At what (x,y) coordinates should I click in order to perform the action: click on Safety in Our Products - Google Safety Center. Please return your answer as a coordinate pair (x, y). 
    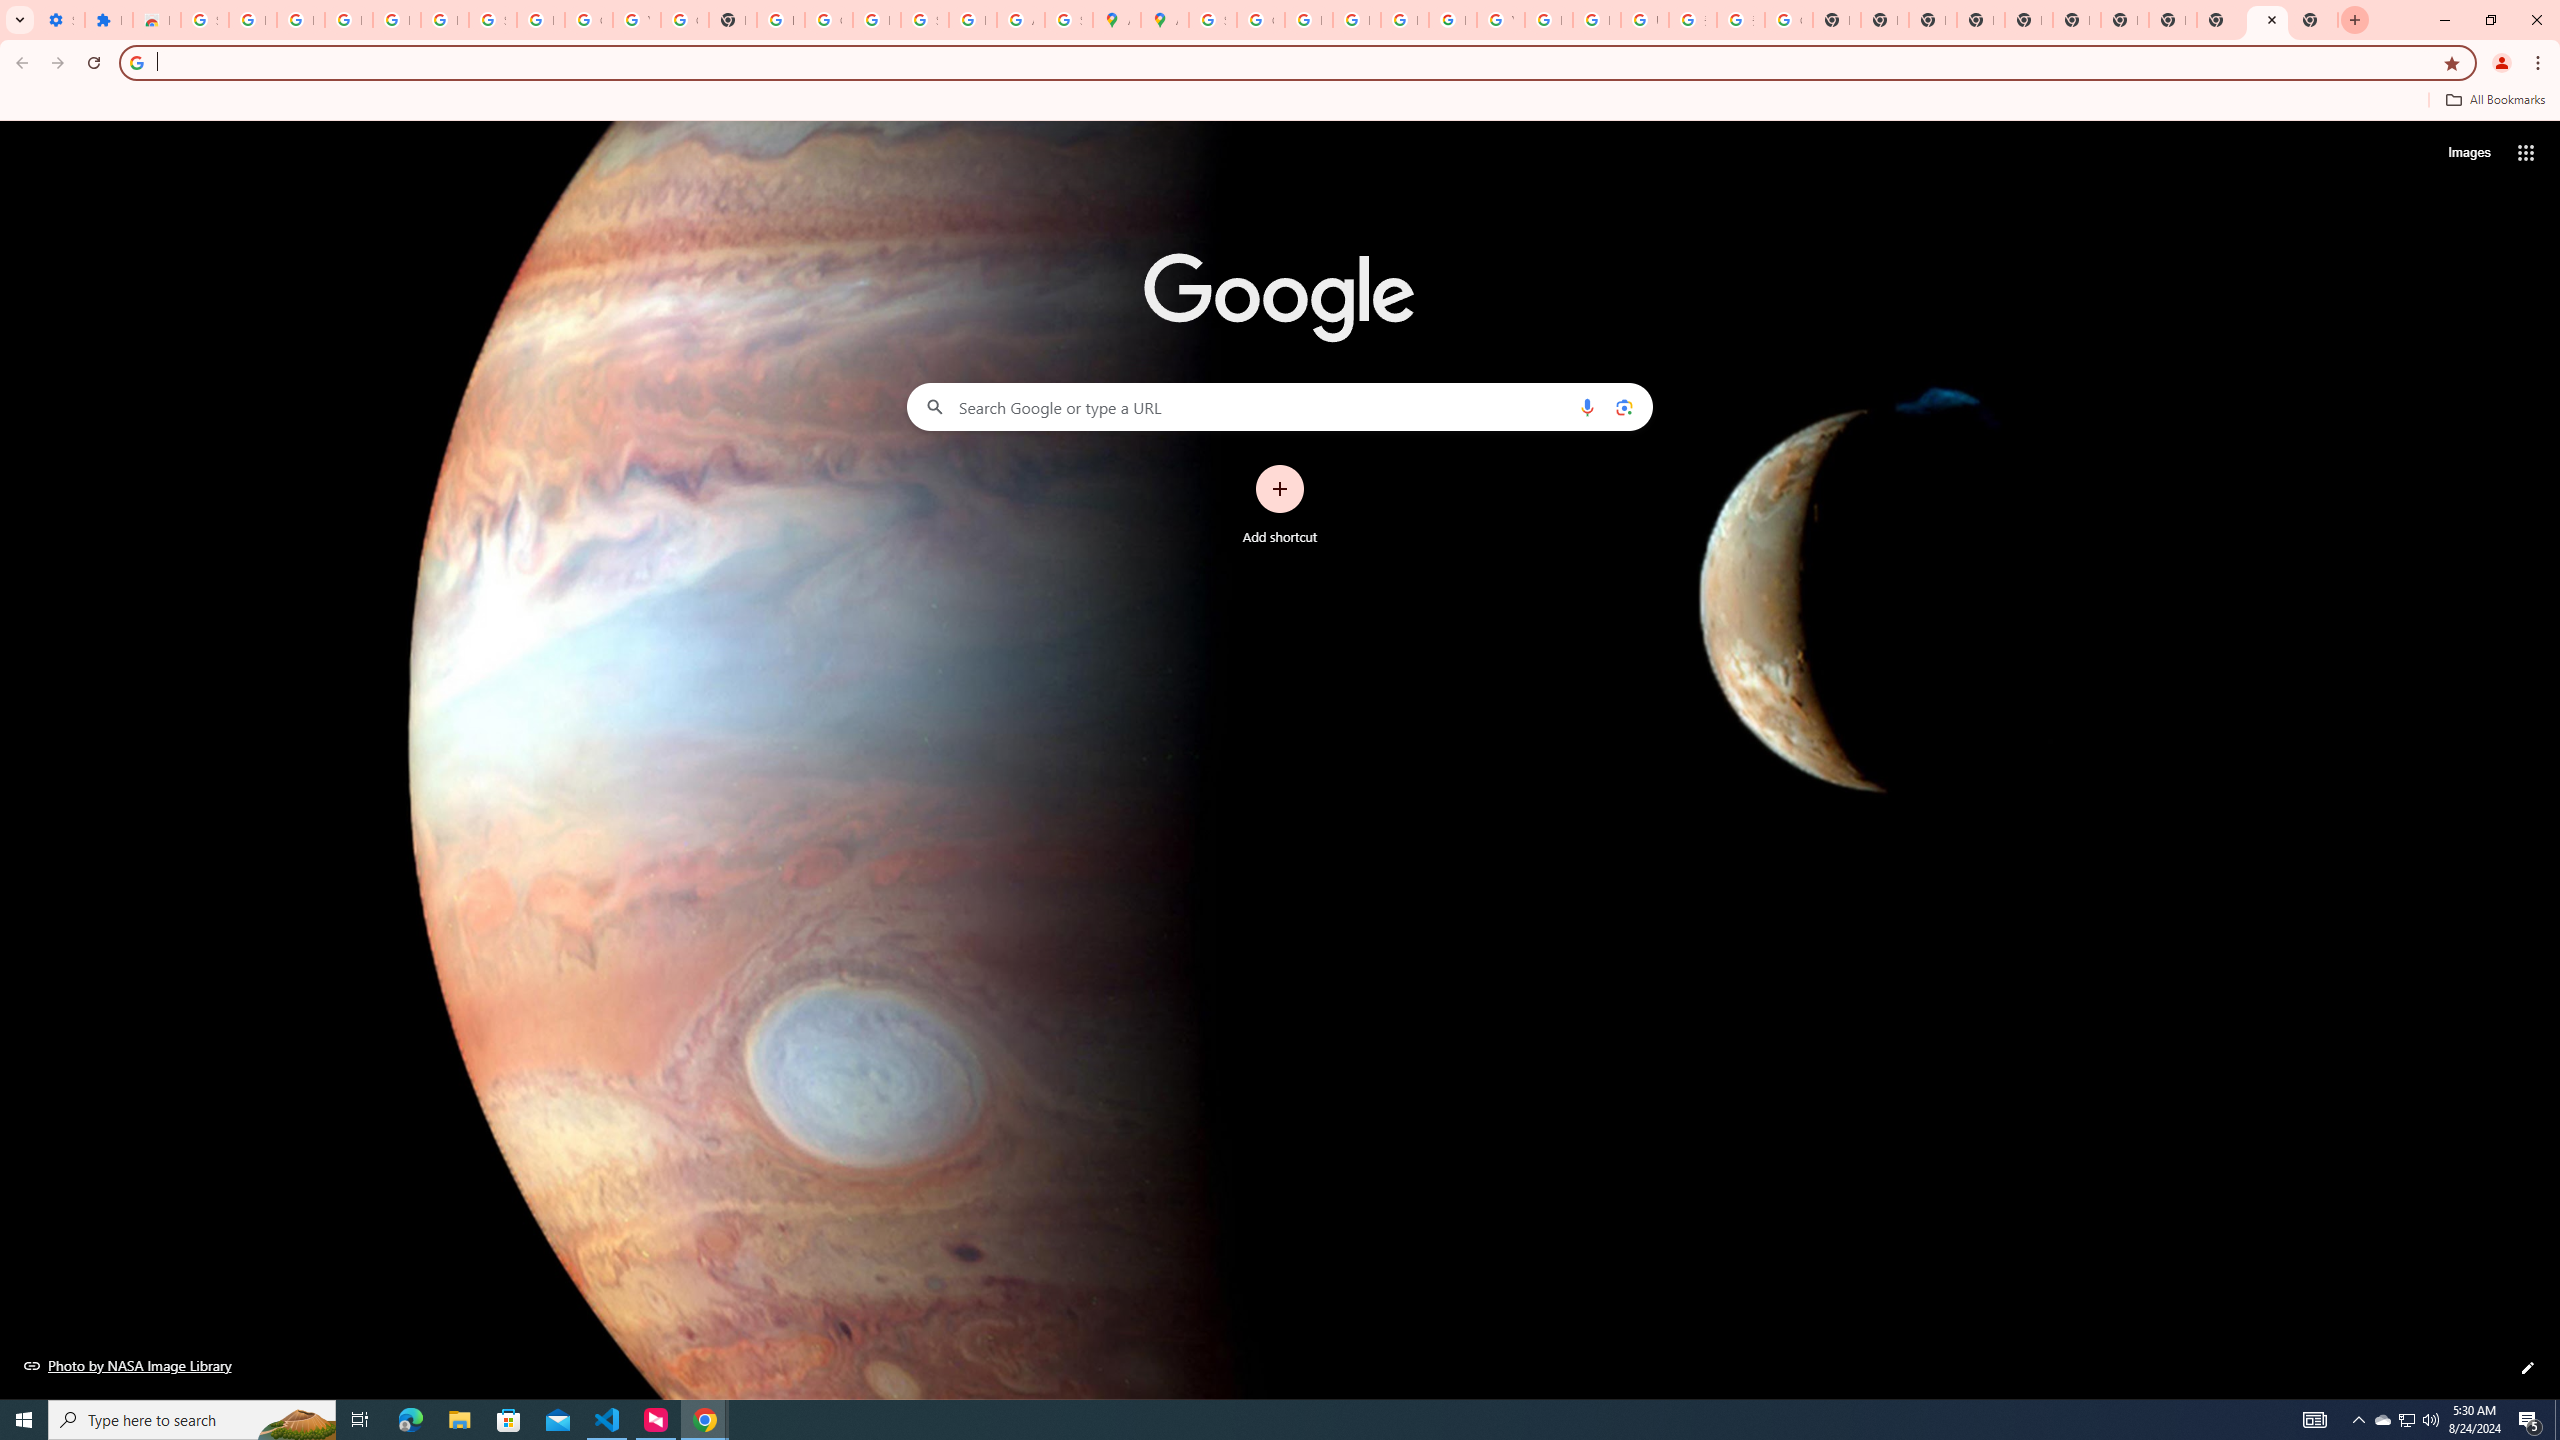
    Looking at the image, I should click on (1068, 20).